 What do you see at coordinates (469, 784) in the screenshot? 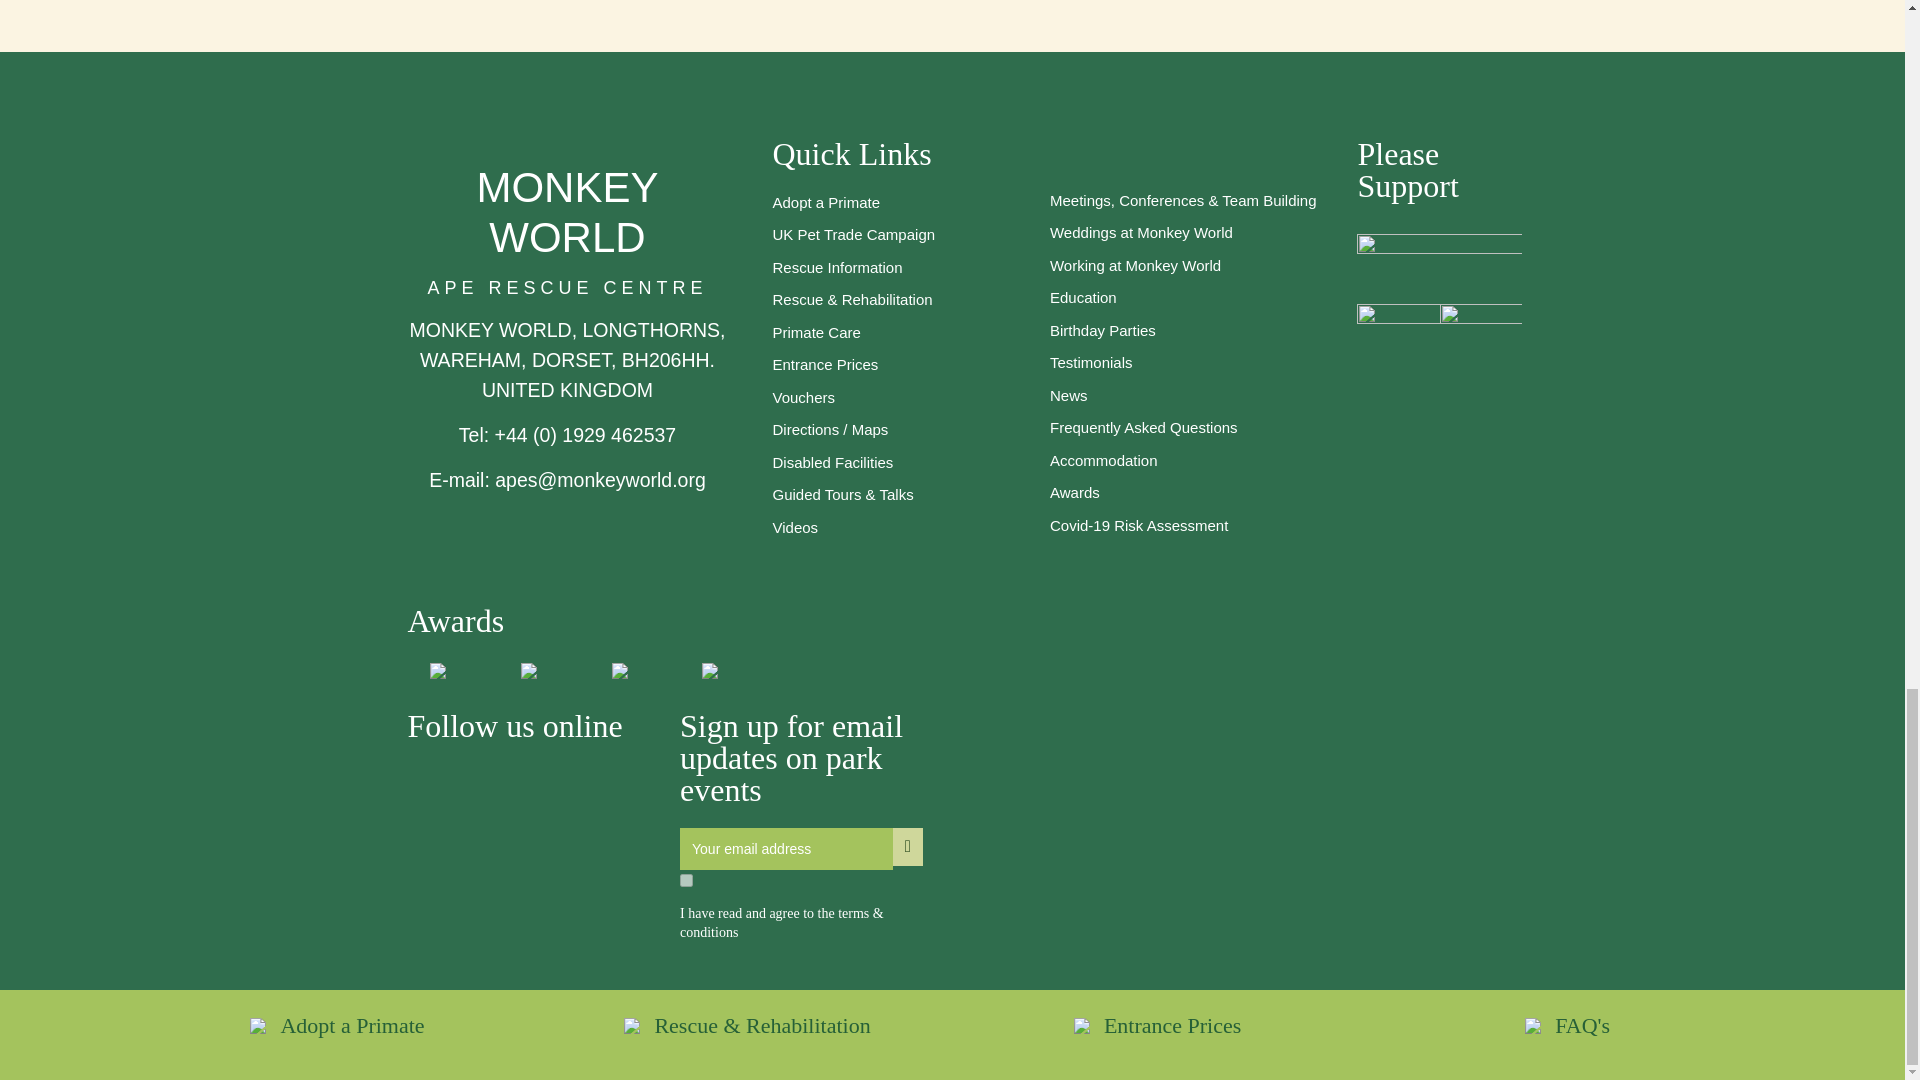
I see `facebook` at bounding box center [469, 784].